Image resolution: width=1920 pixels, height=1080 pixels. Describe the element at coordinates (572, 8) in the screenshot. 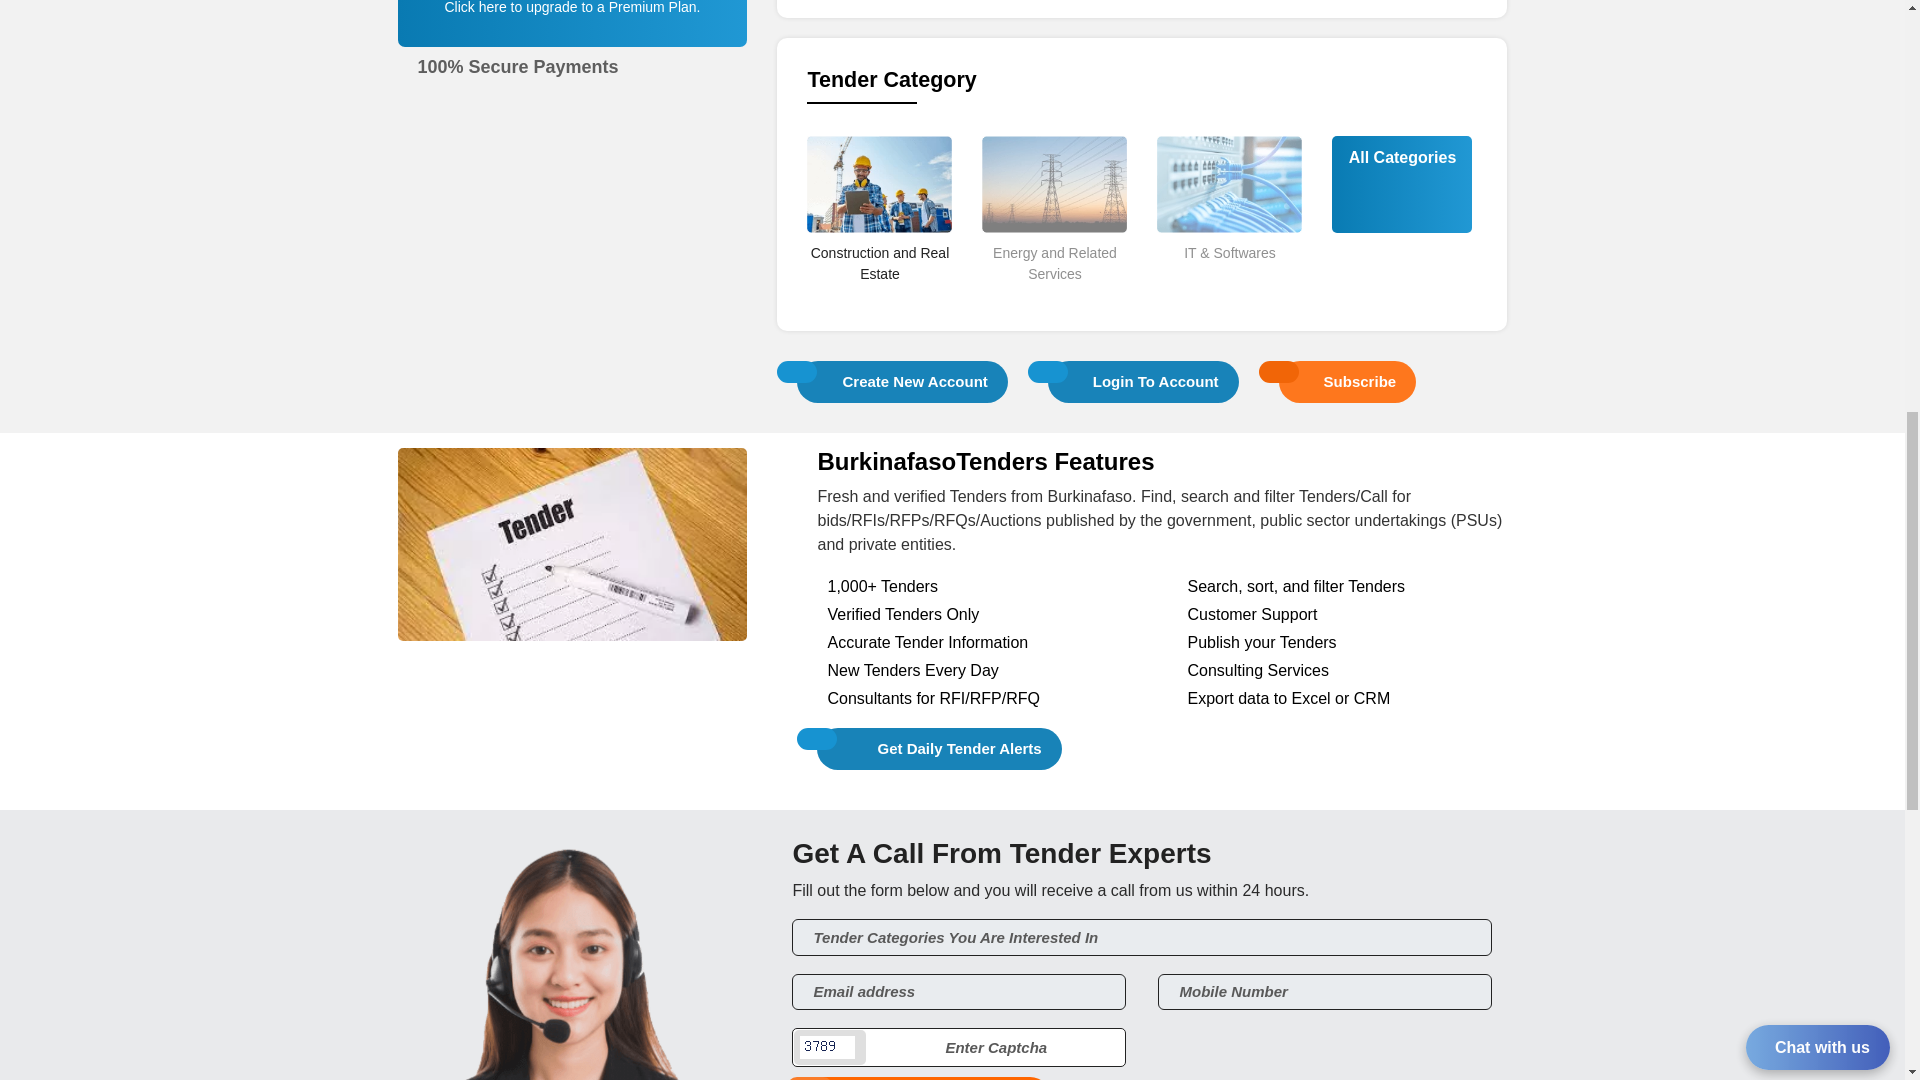

I see `Click here to upgrade to a Premium Plan.` at that location.